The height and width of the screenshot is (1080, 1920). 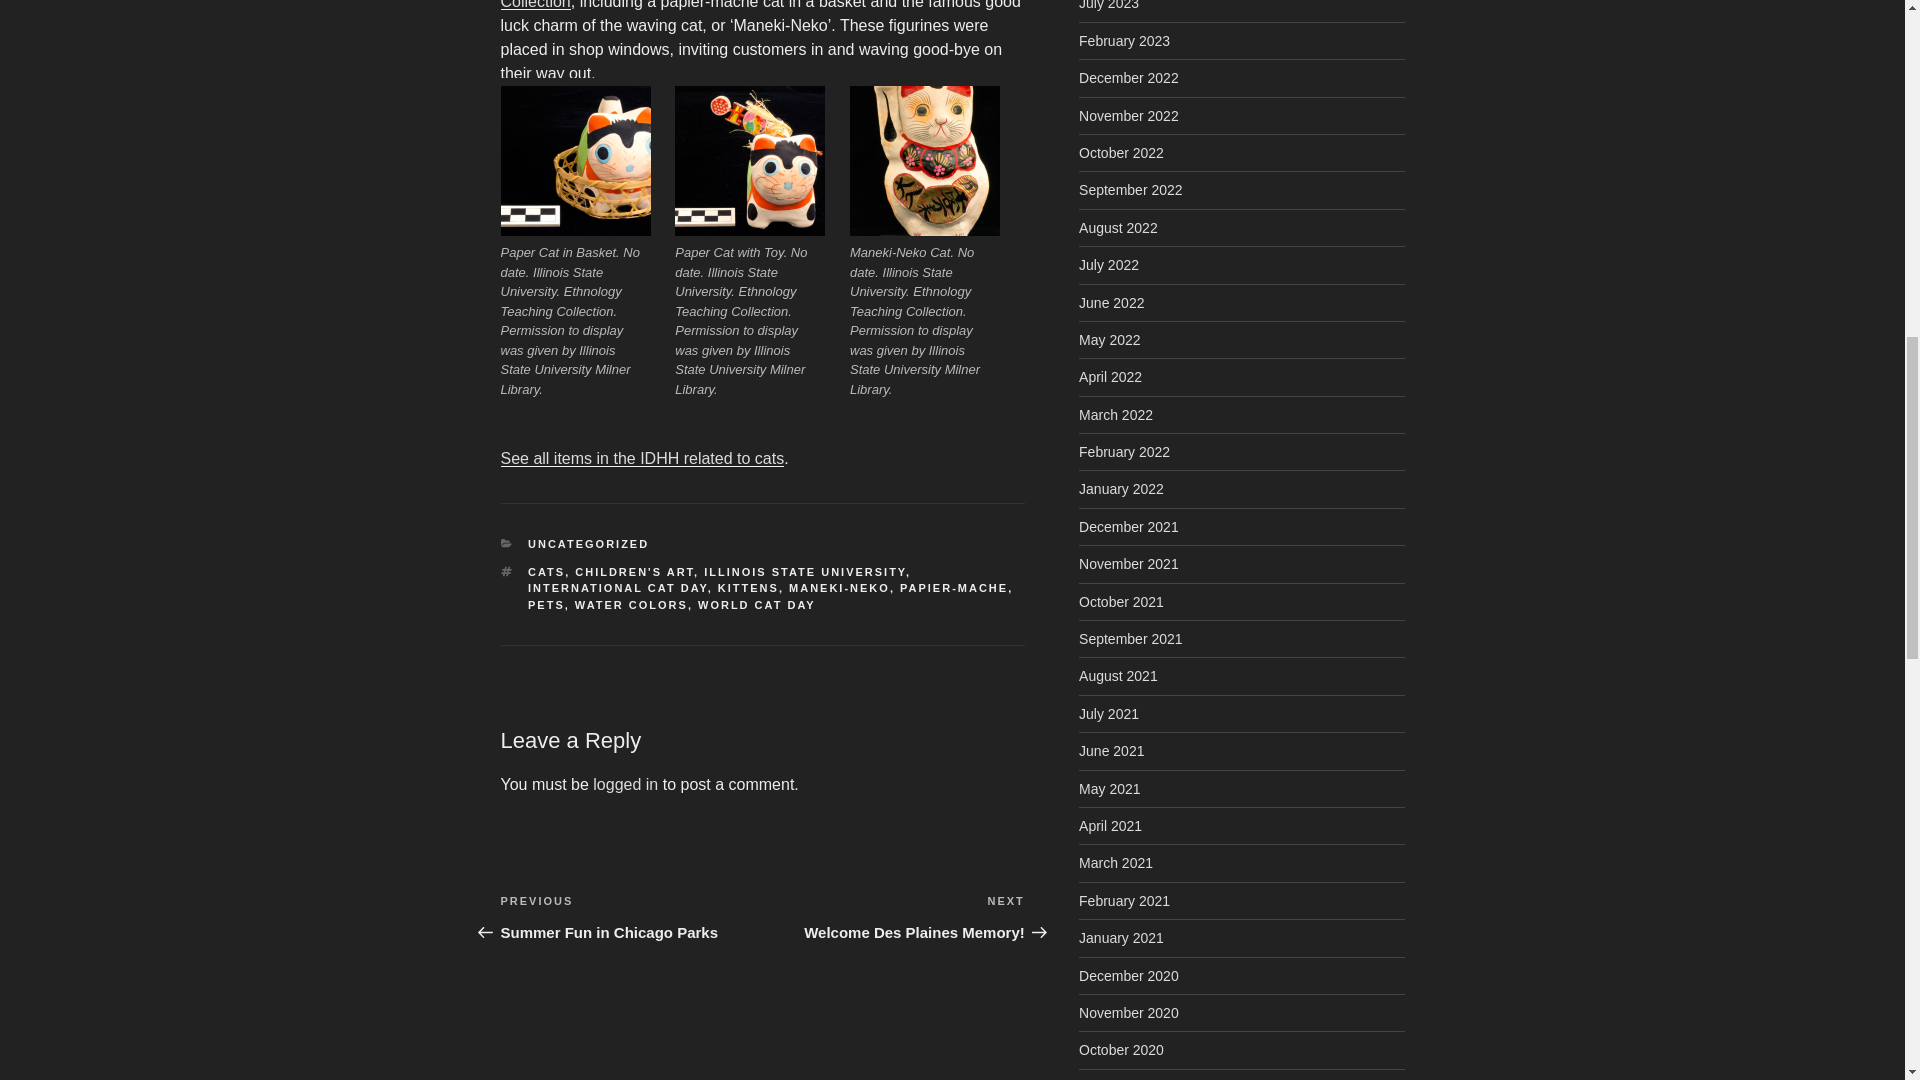 I want to click on PETS, so click(x=546, y=605).